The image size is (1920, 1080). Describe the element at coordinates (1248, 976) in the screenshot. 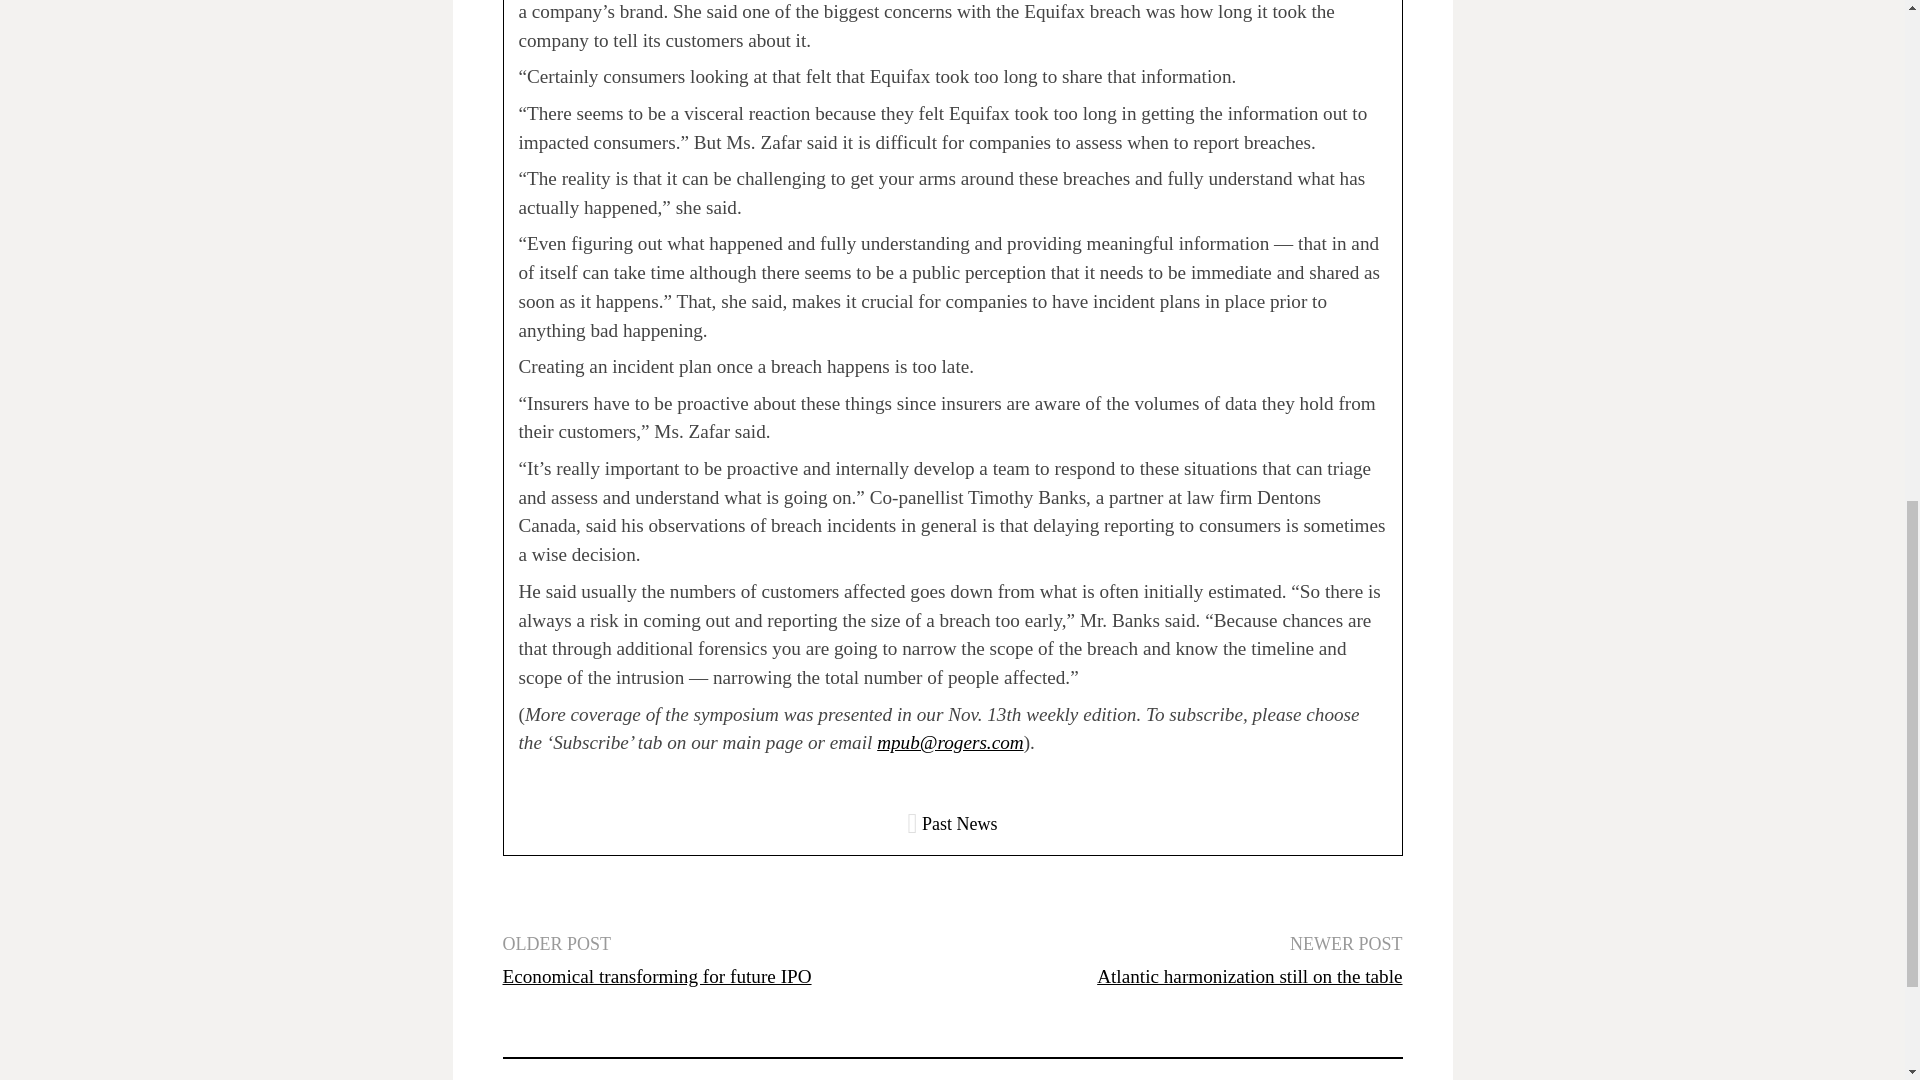

I see `Atlantic harmonization still on the table` at that location.